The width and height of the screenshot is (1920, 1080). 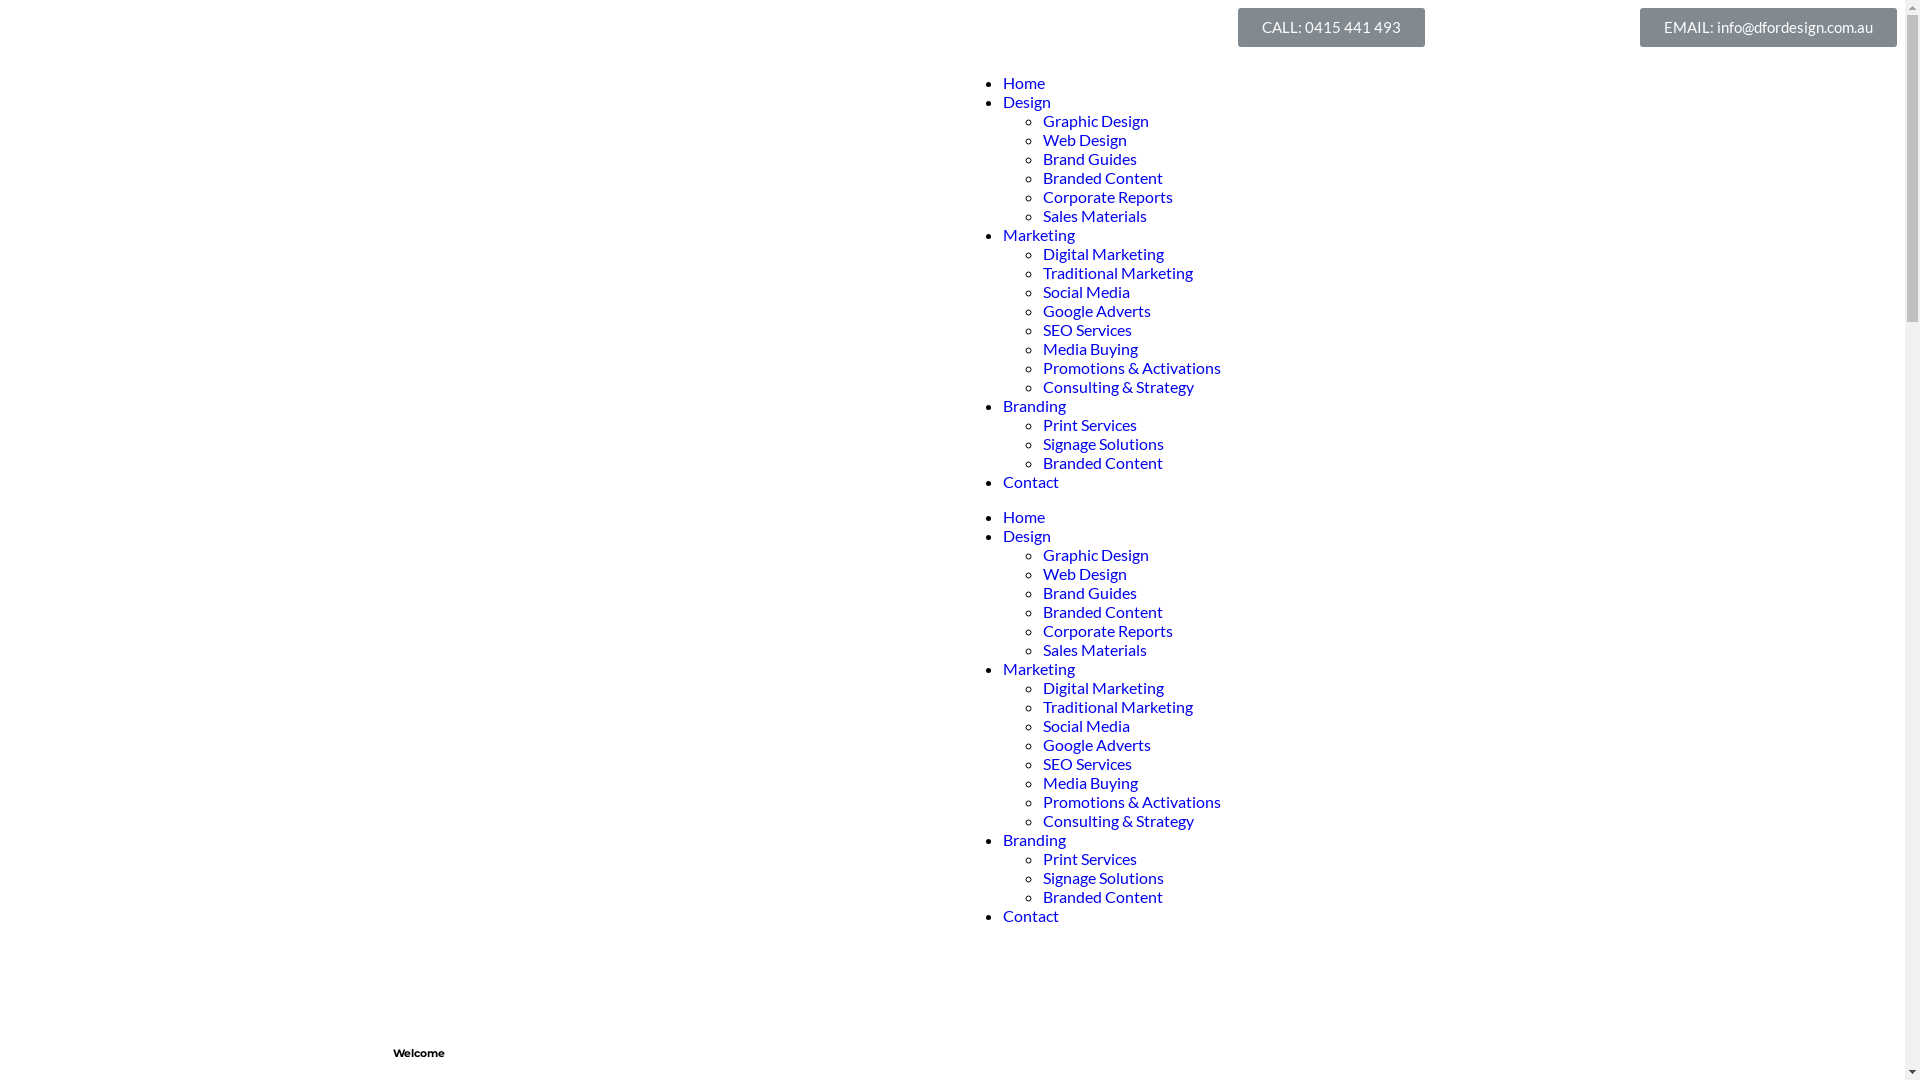 I want to click on Branding, so click(x=1034, y=840).